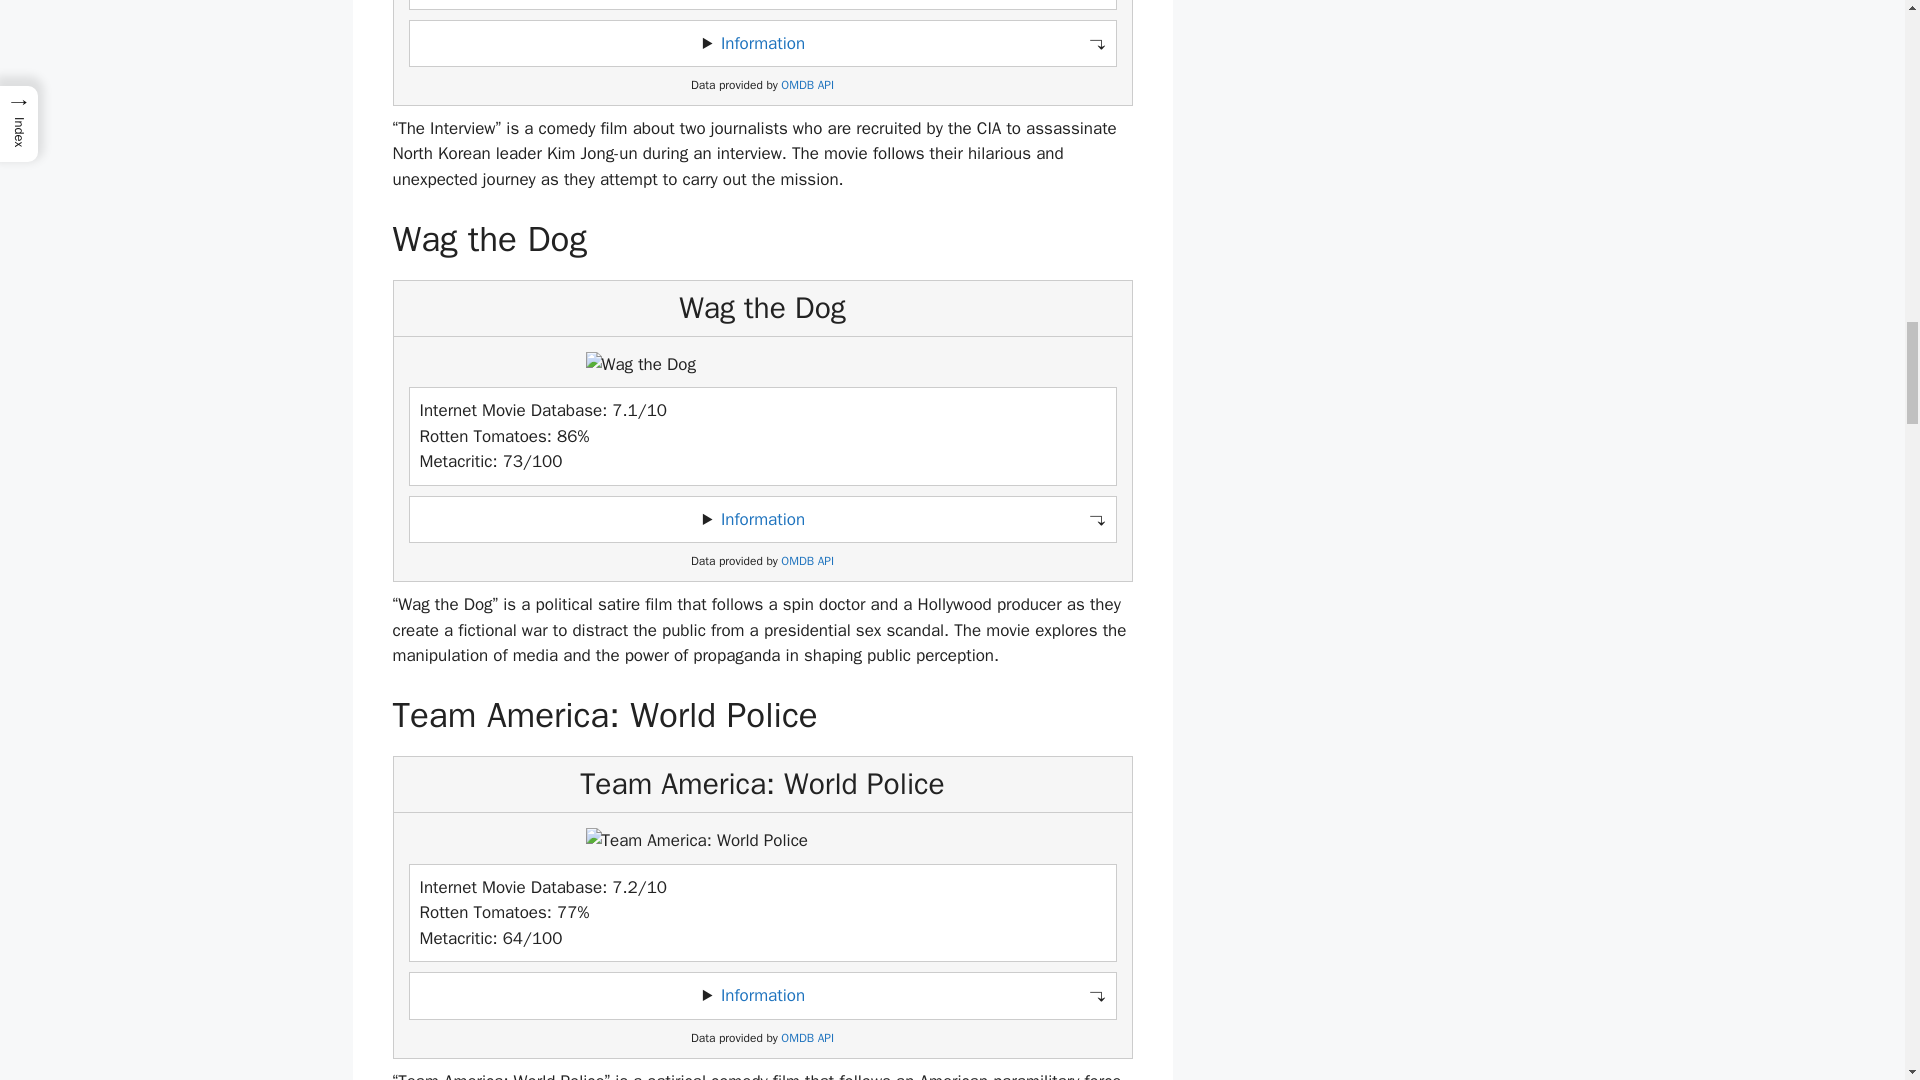 This screenshot has width=1920, height=1080. Describe the element at coordinates (762, 520) in the screenshot. I see `Toggle information` at that location.